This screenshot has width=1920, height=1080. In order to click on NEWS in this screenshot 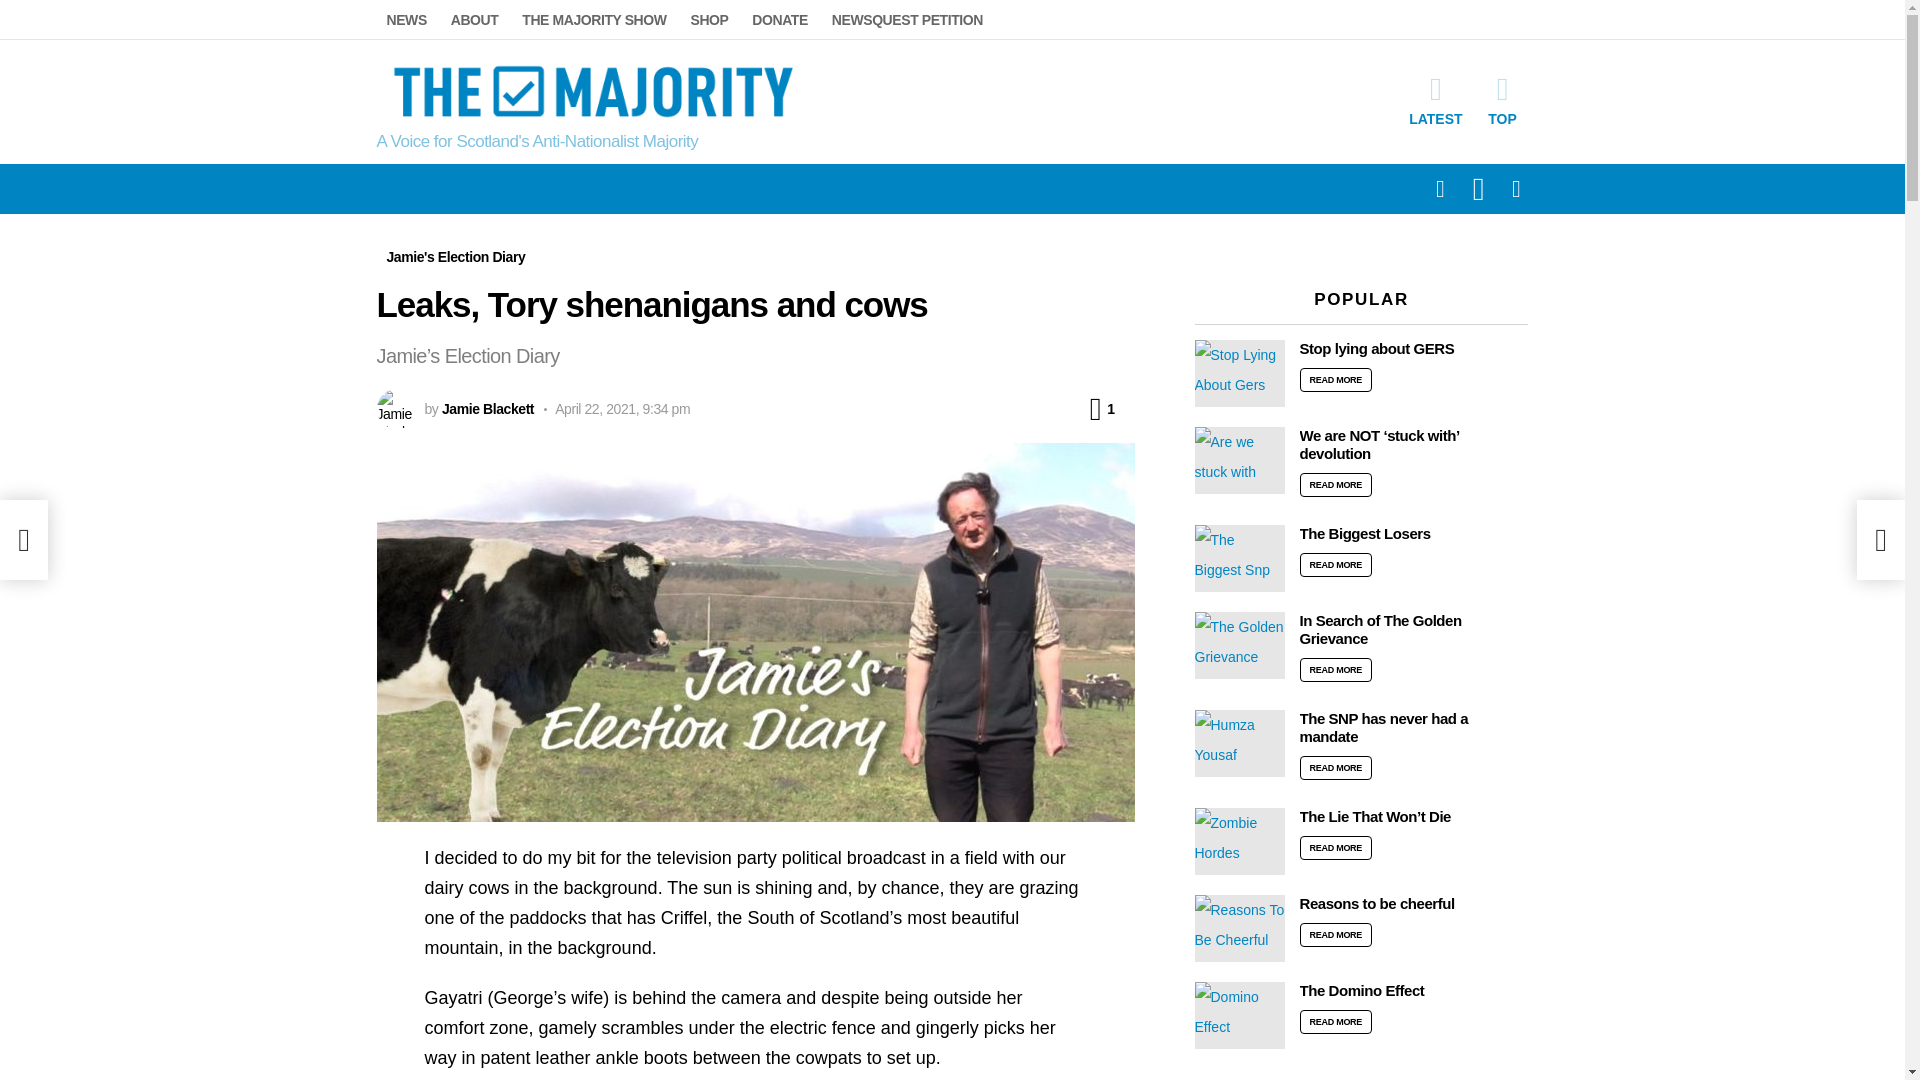, I will do `click(406, 20)`.